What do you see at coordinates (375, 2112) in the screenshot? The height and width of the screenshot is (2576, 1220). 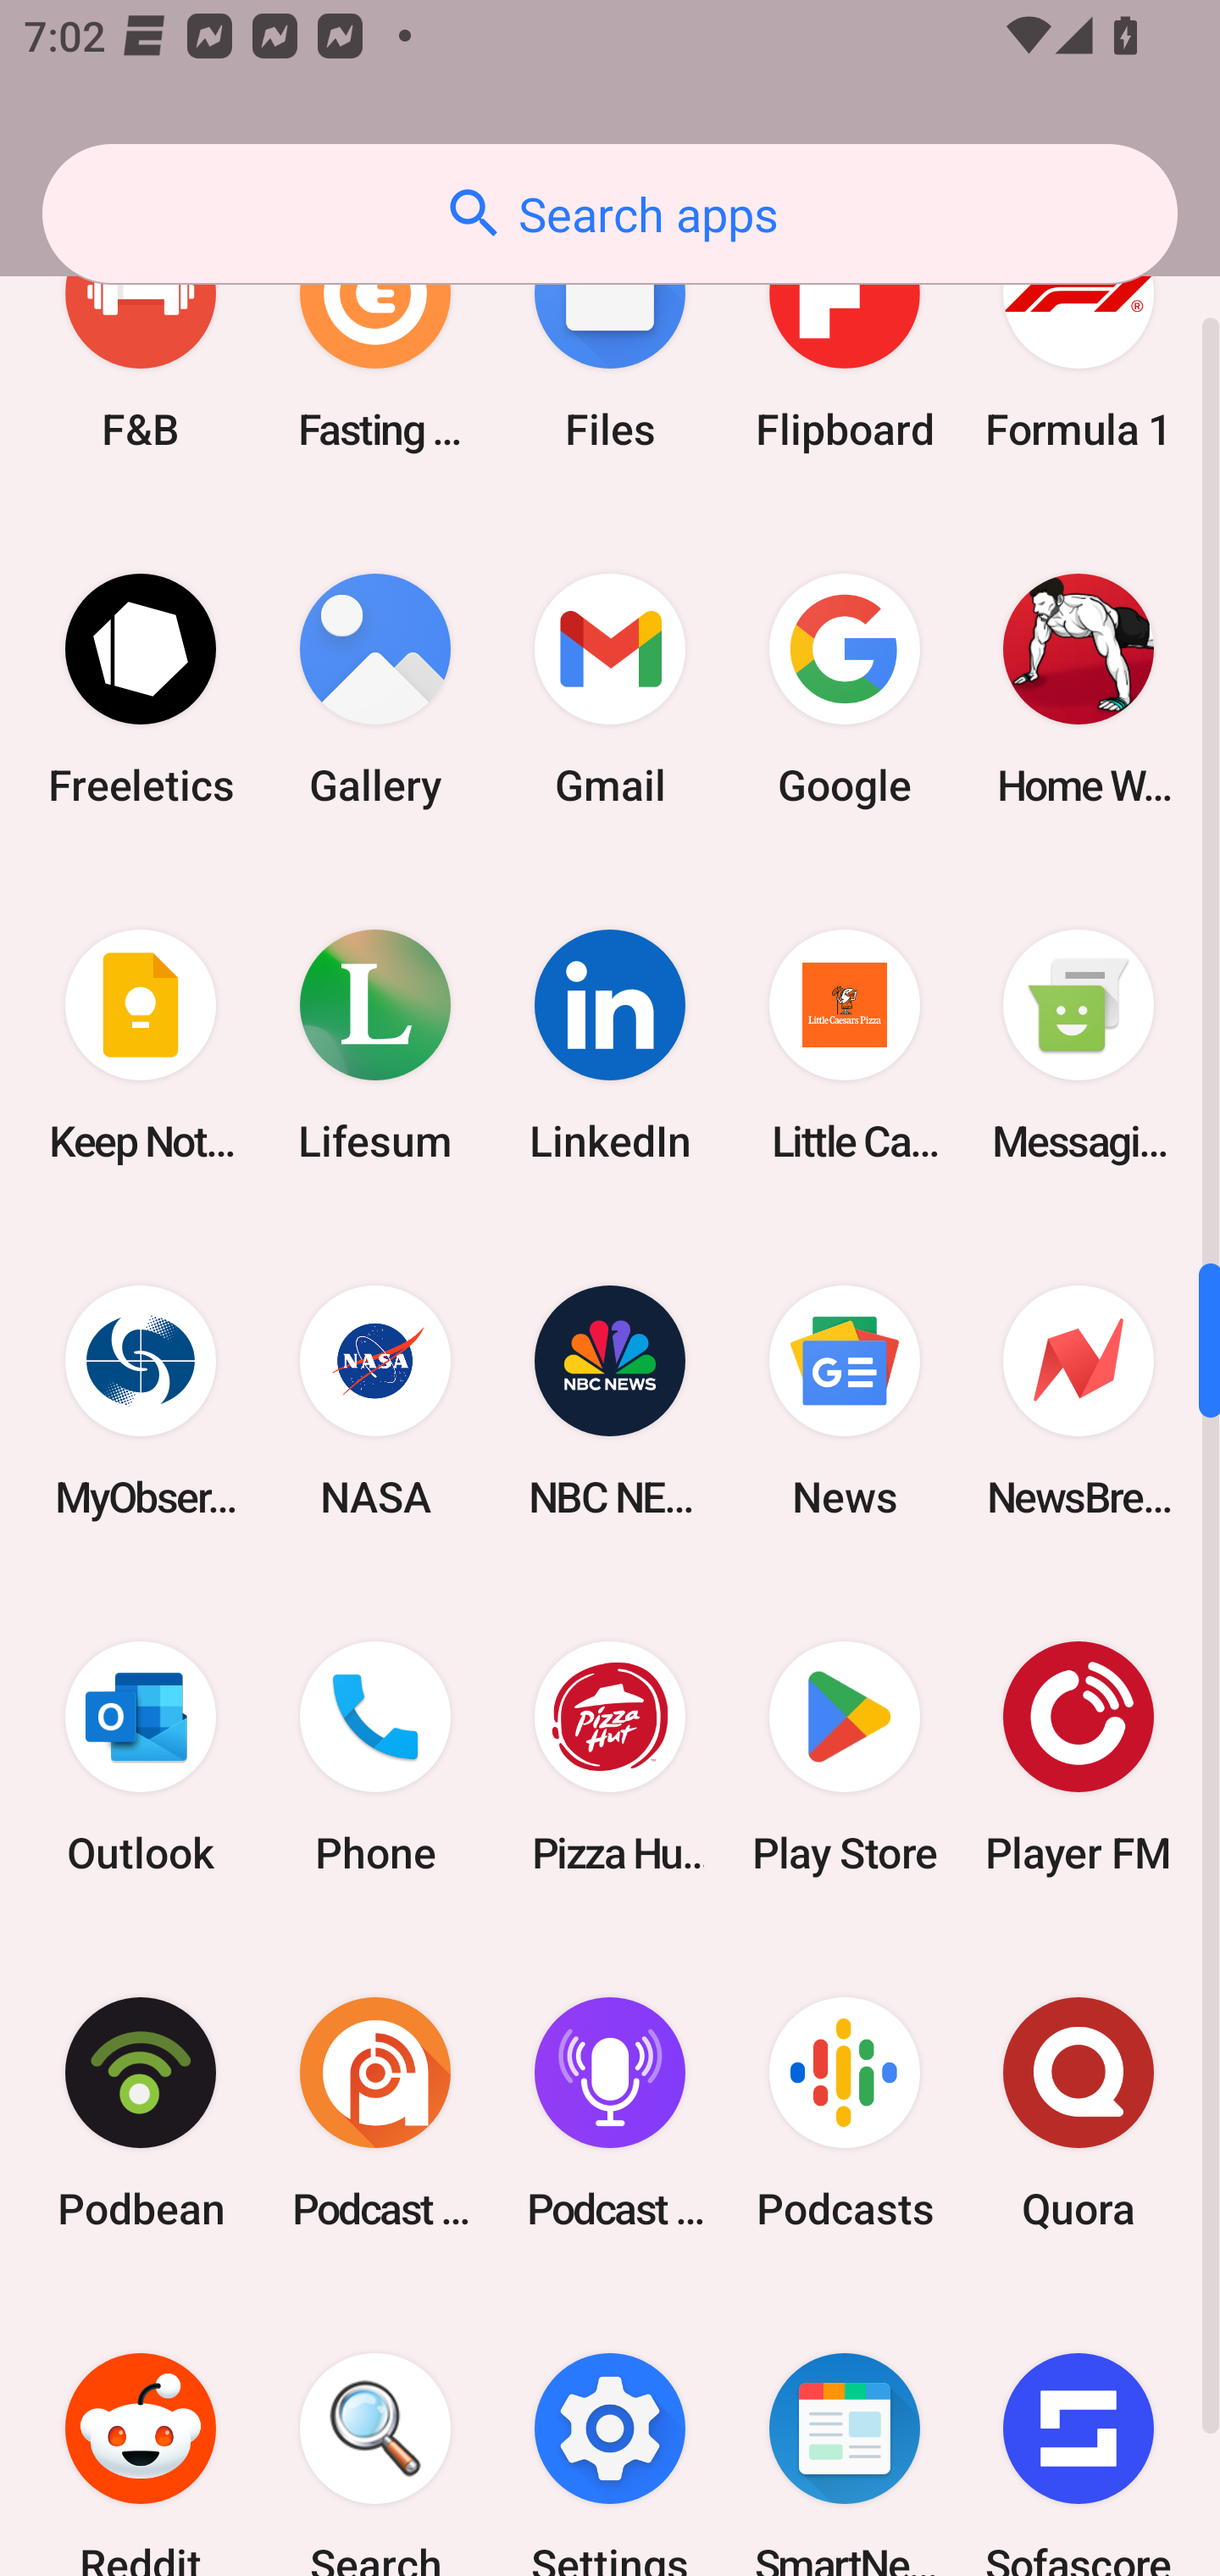 I see `Podcast Addict` at bounding box center [375, 2112].